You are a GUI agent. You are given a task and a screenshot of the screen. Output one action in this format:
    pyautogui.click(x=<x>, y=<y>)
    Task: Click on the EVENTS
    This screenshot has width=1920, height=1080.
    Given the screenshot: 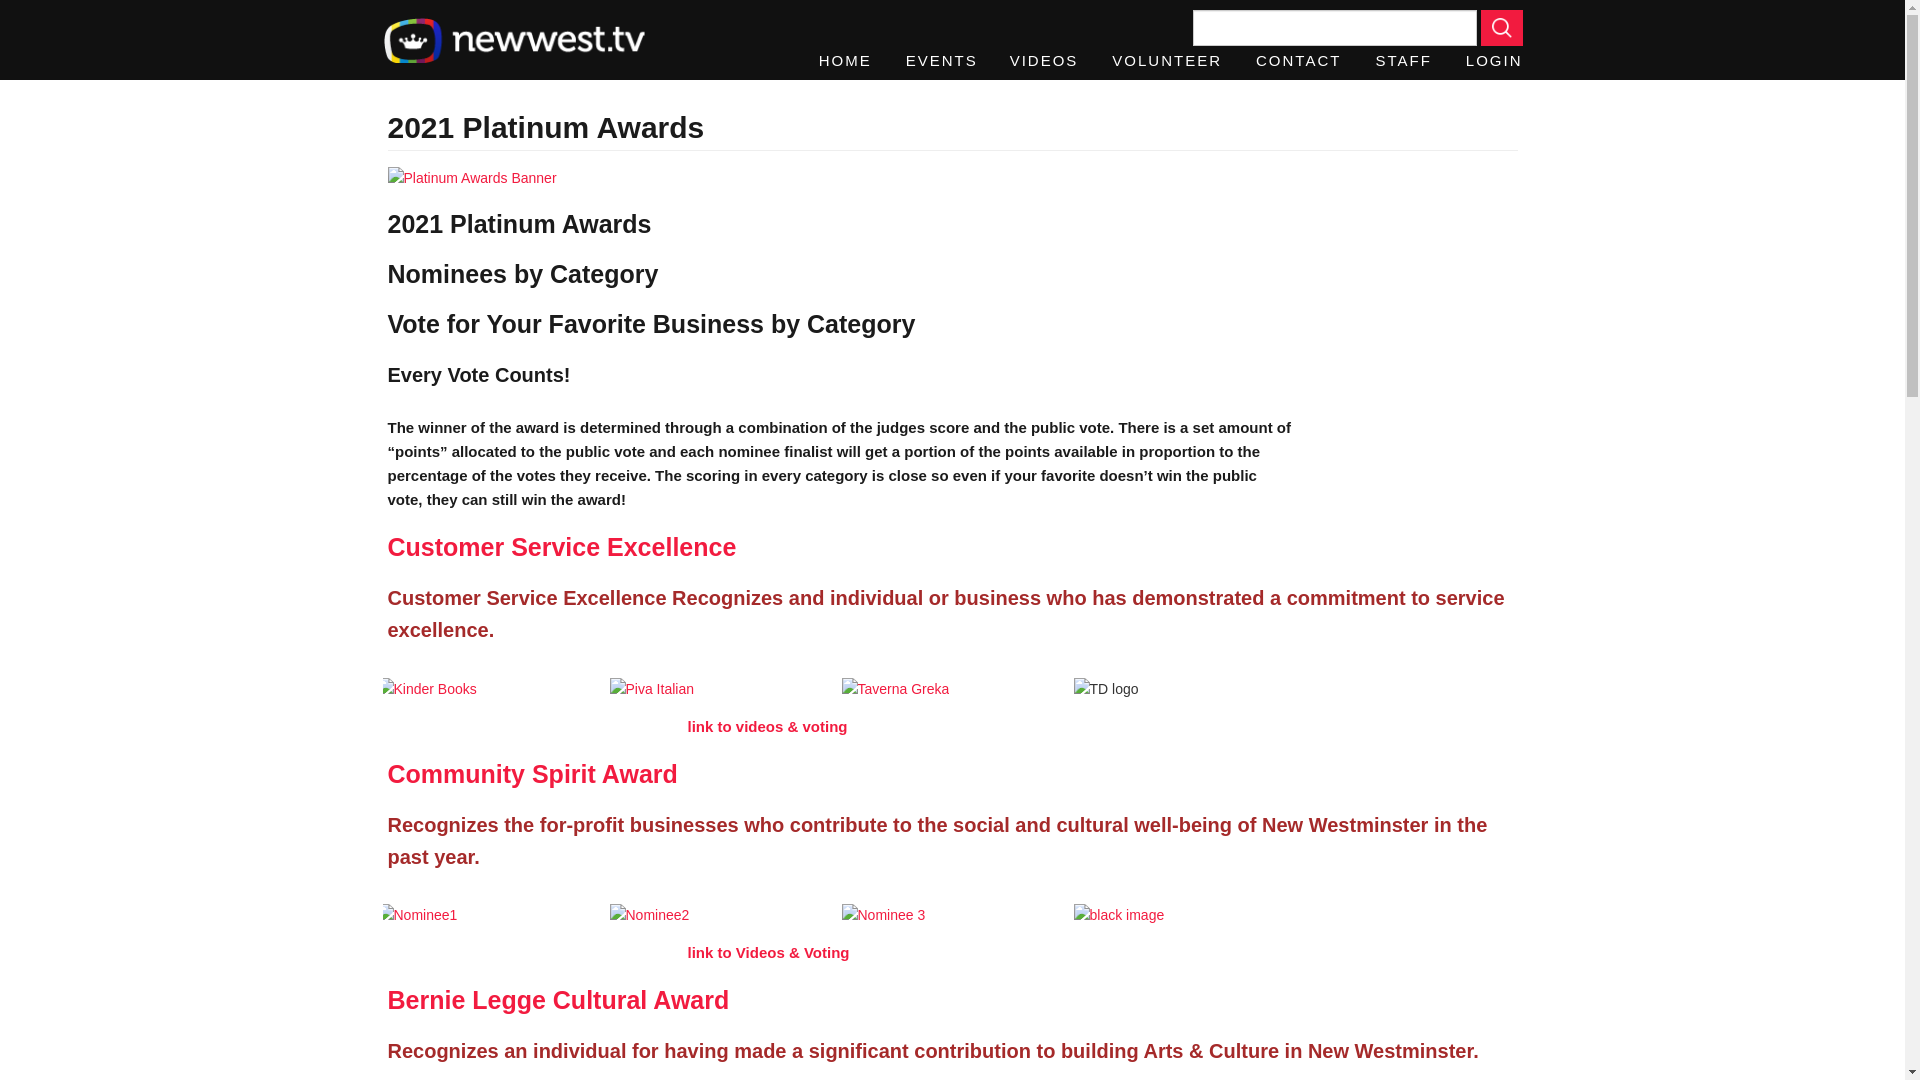 What is the action you would take?
    pyautogui.click(x=940, y=60)
    